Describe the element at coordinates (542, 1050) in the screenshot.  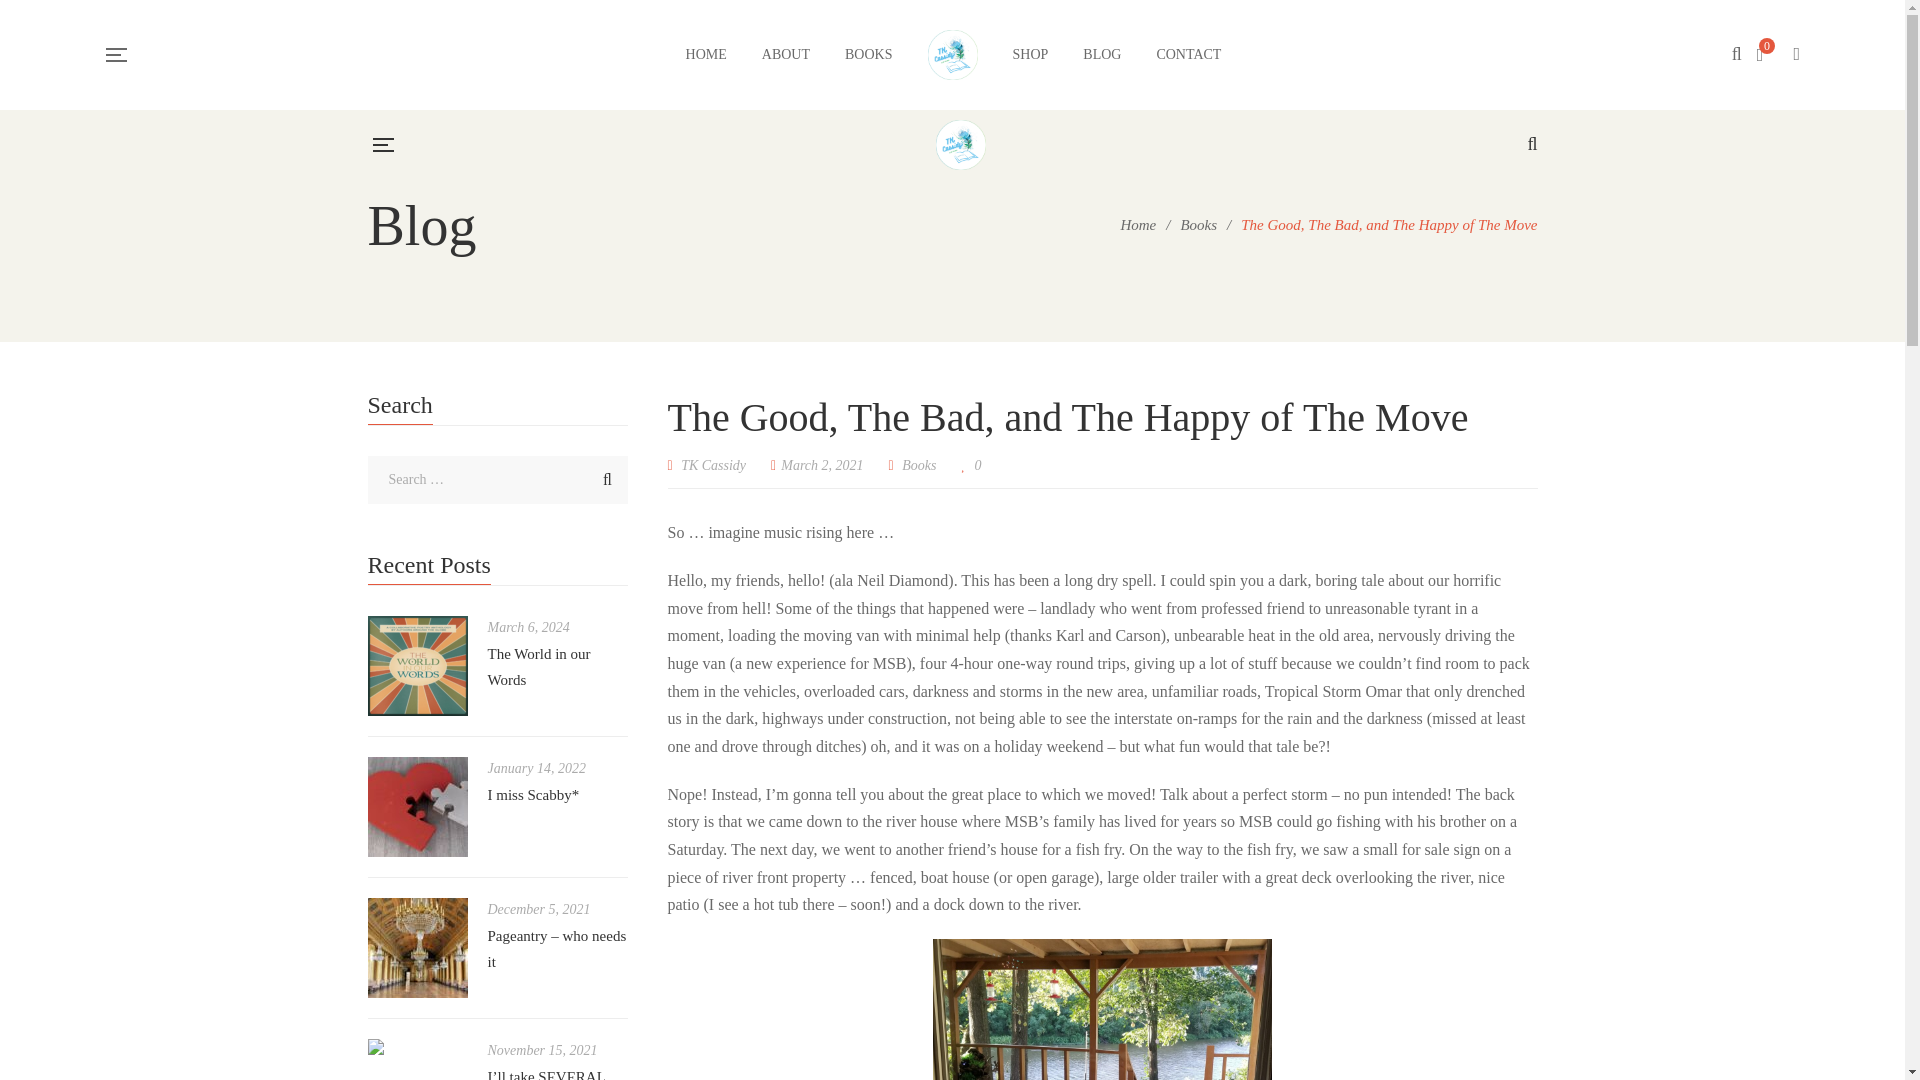
I see `November 15, 2021` at that location.